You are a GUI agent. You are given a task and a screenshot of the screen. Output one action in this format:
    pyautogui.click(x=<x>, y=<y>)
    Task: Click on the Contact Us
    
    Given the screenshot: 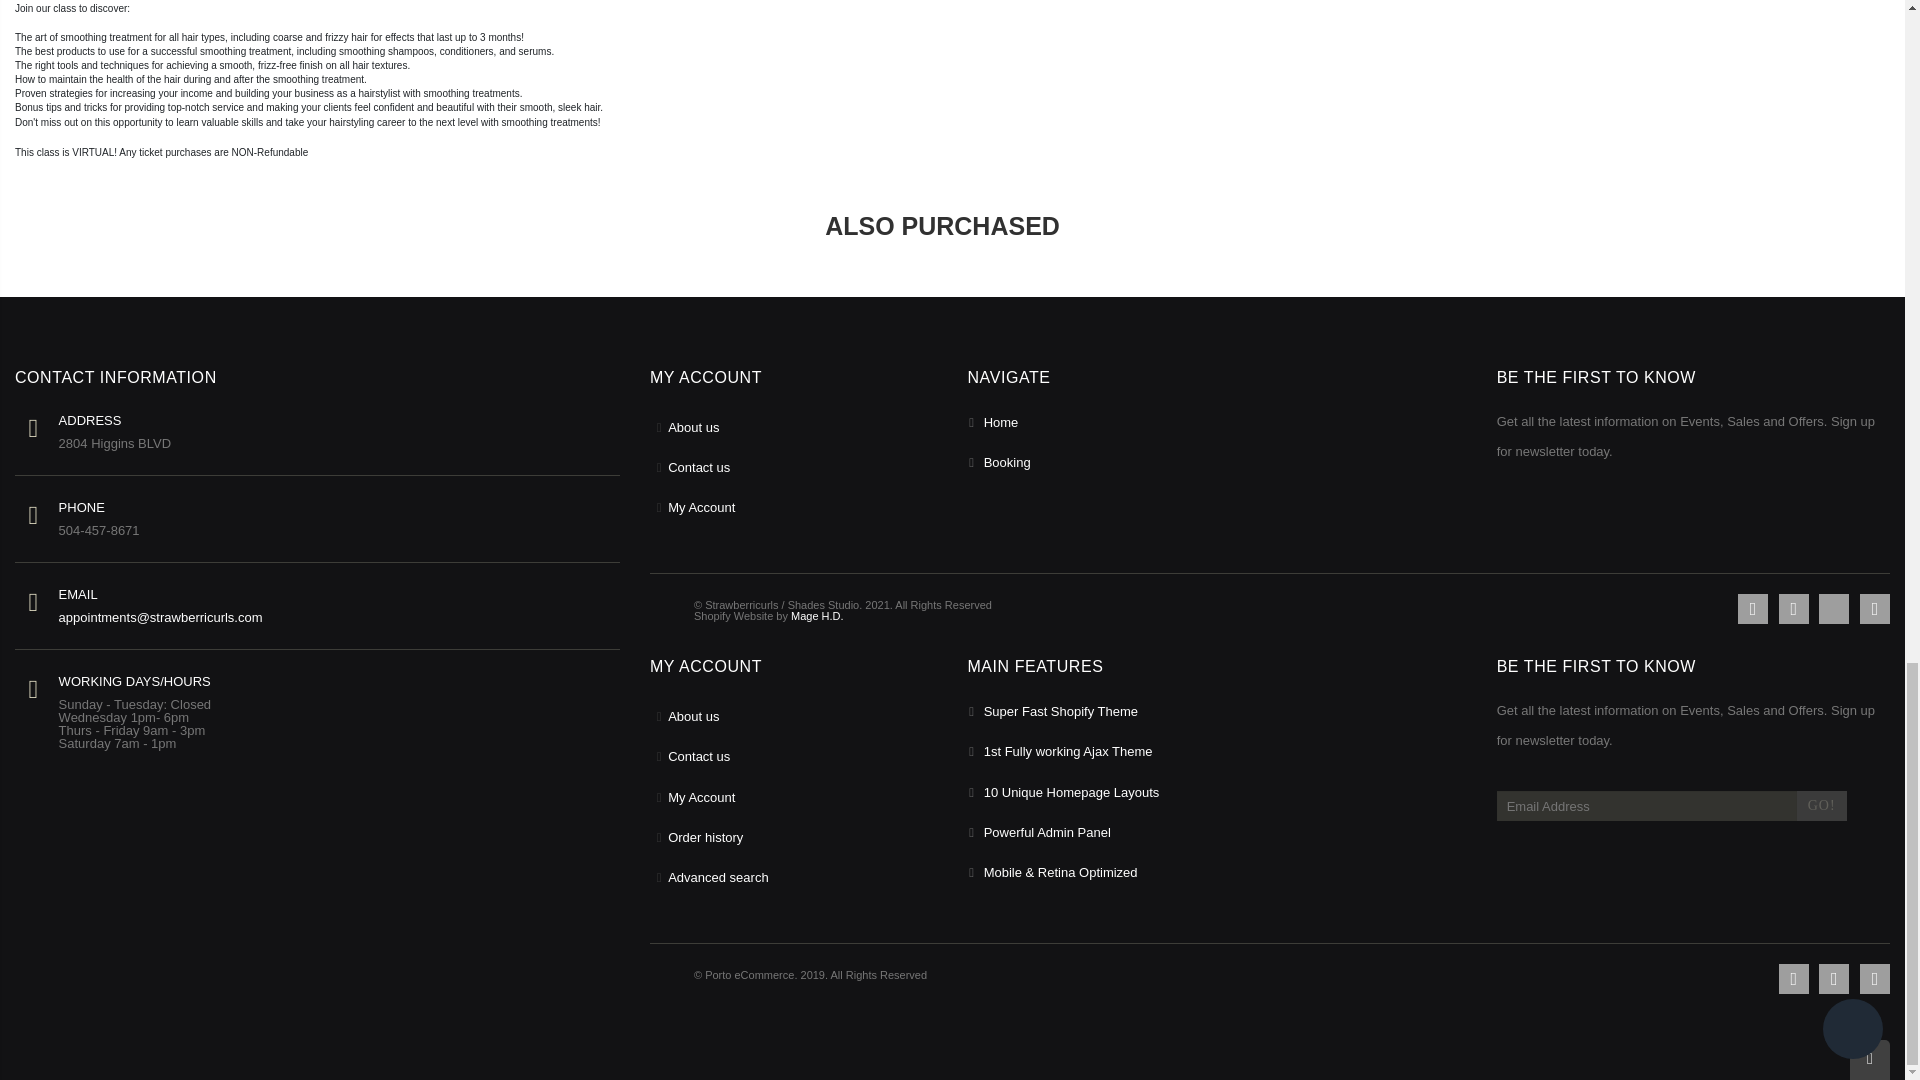 What is the action you would take?
    pyautogui.click(x=698, y=468)
    